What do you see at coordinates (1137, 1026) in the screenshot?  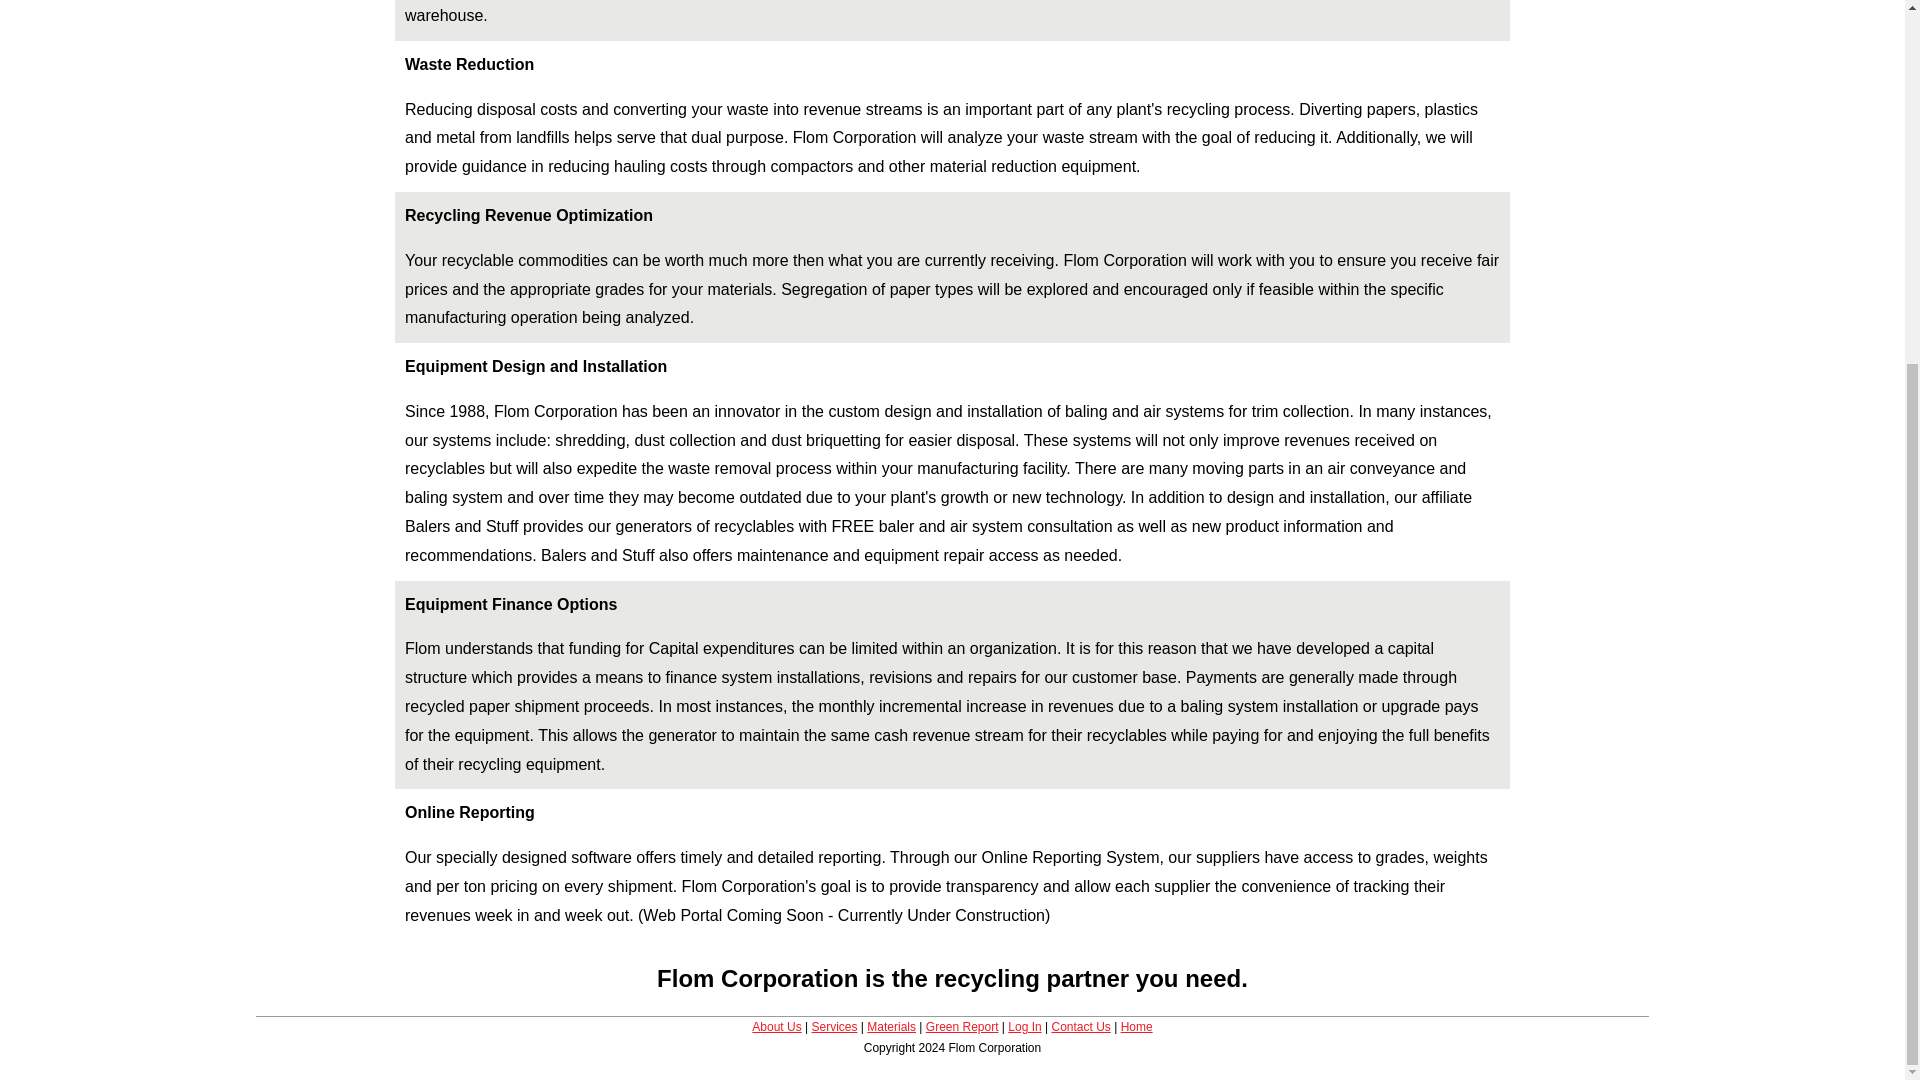 I see `Home` at bounding box center [1137, 1026].